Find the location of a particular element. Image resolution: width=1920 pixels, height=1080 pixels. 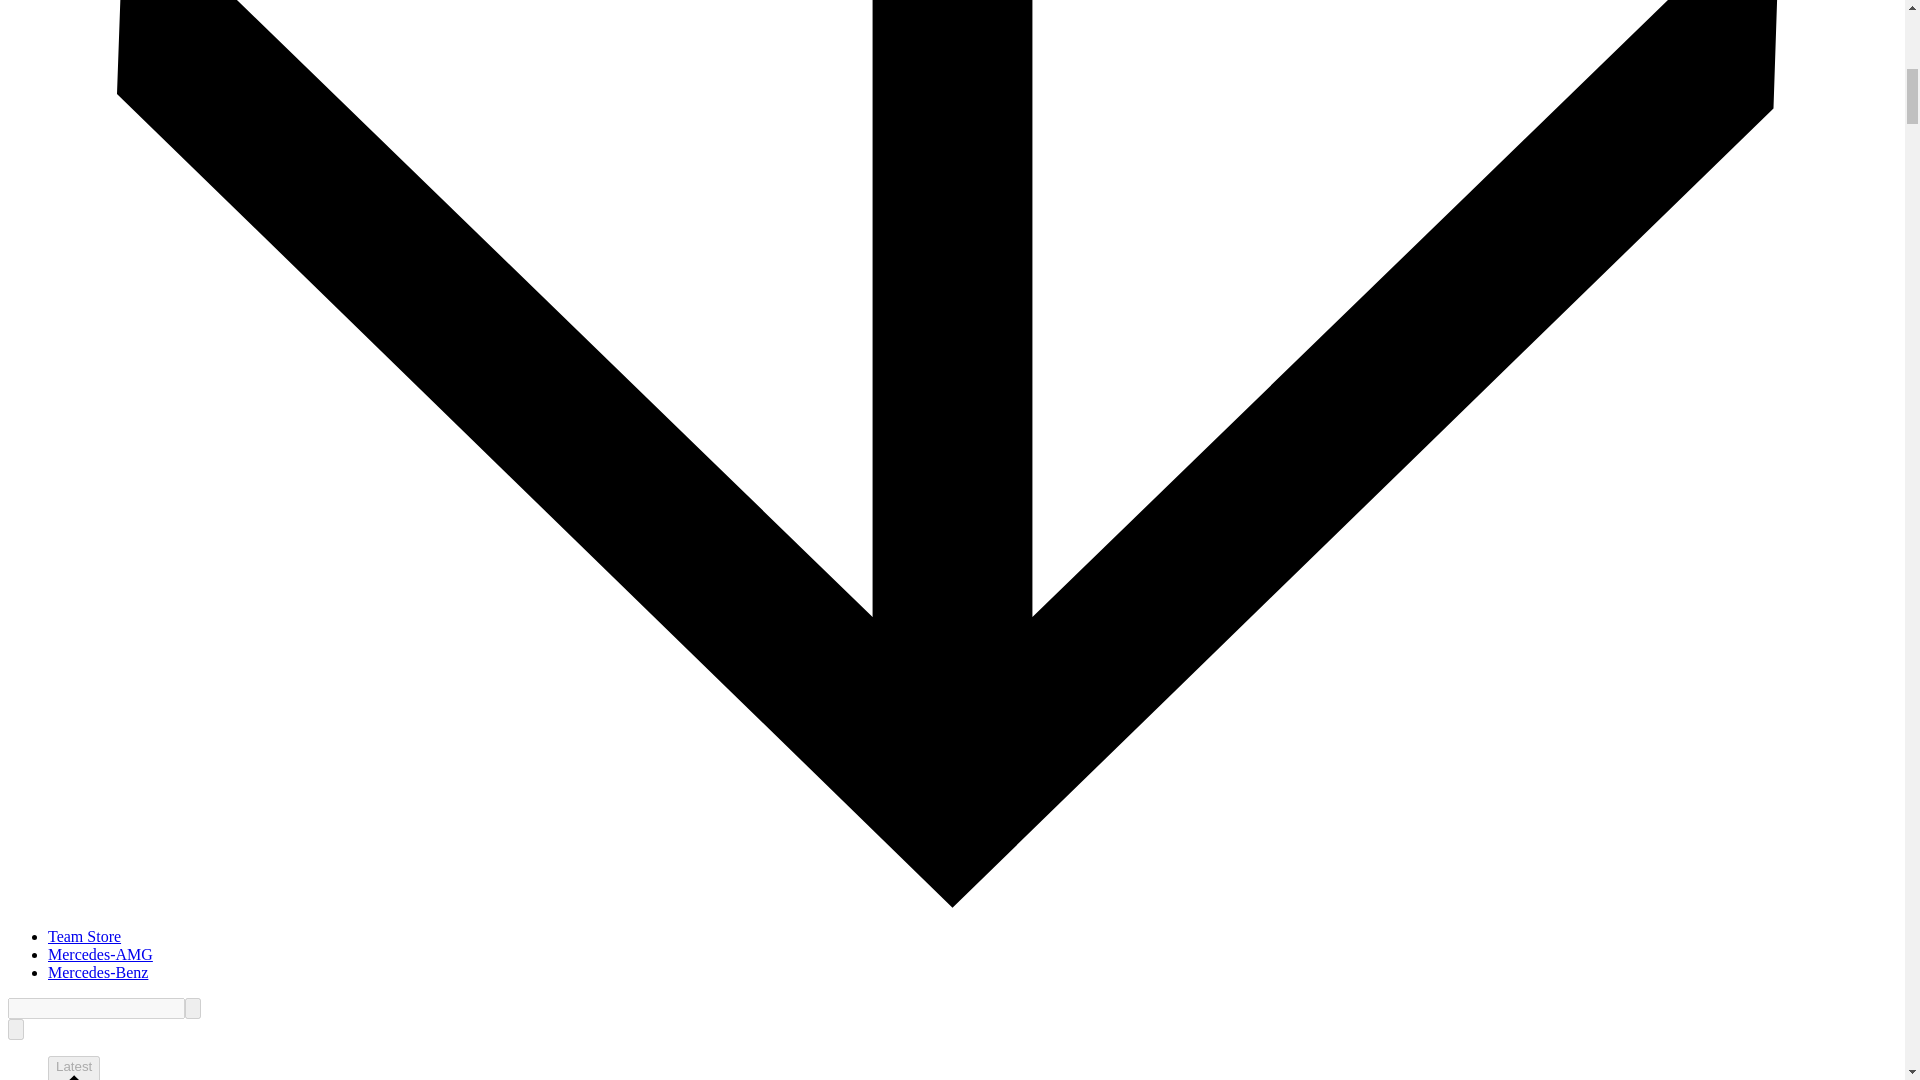

Team Store is located at coordinates (84, 936).